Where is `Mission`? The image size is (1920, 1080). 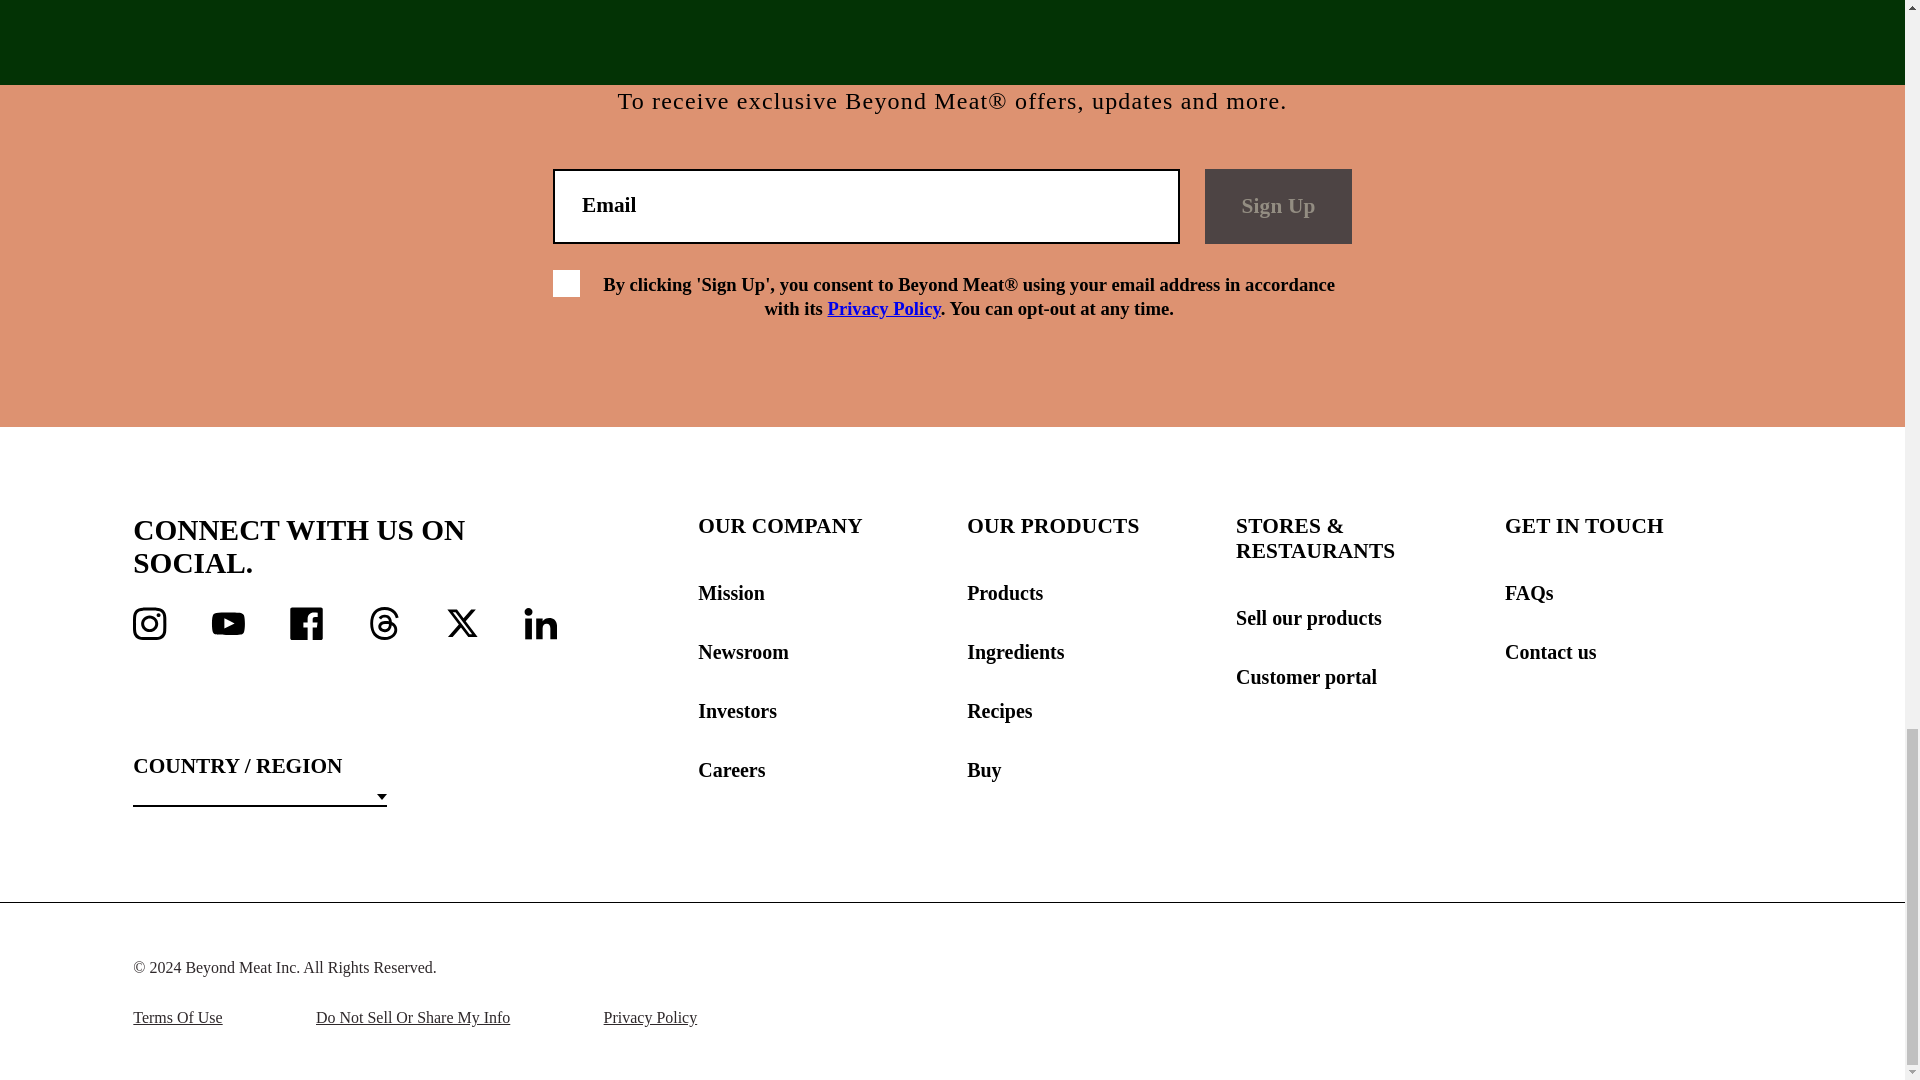
Mission is located at coordinates (832, 593).